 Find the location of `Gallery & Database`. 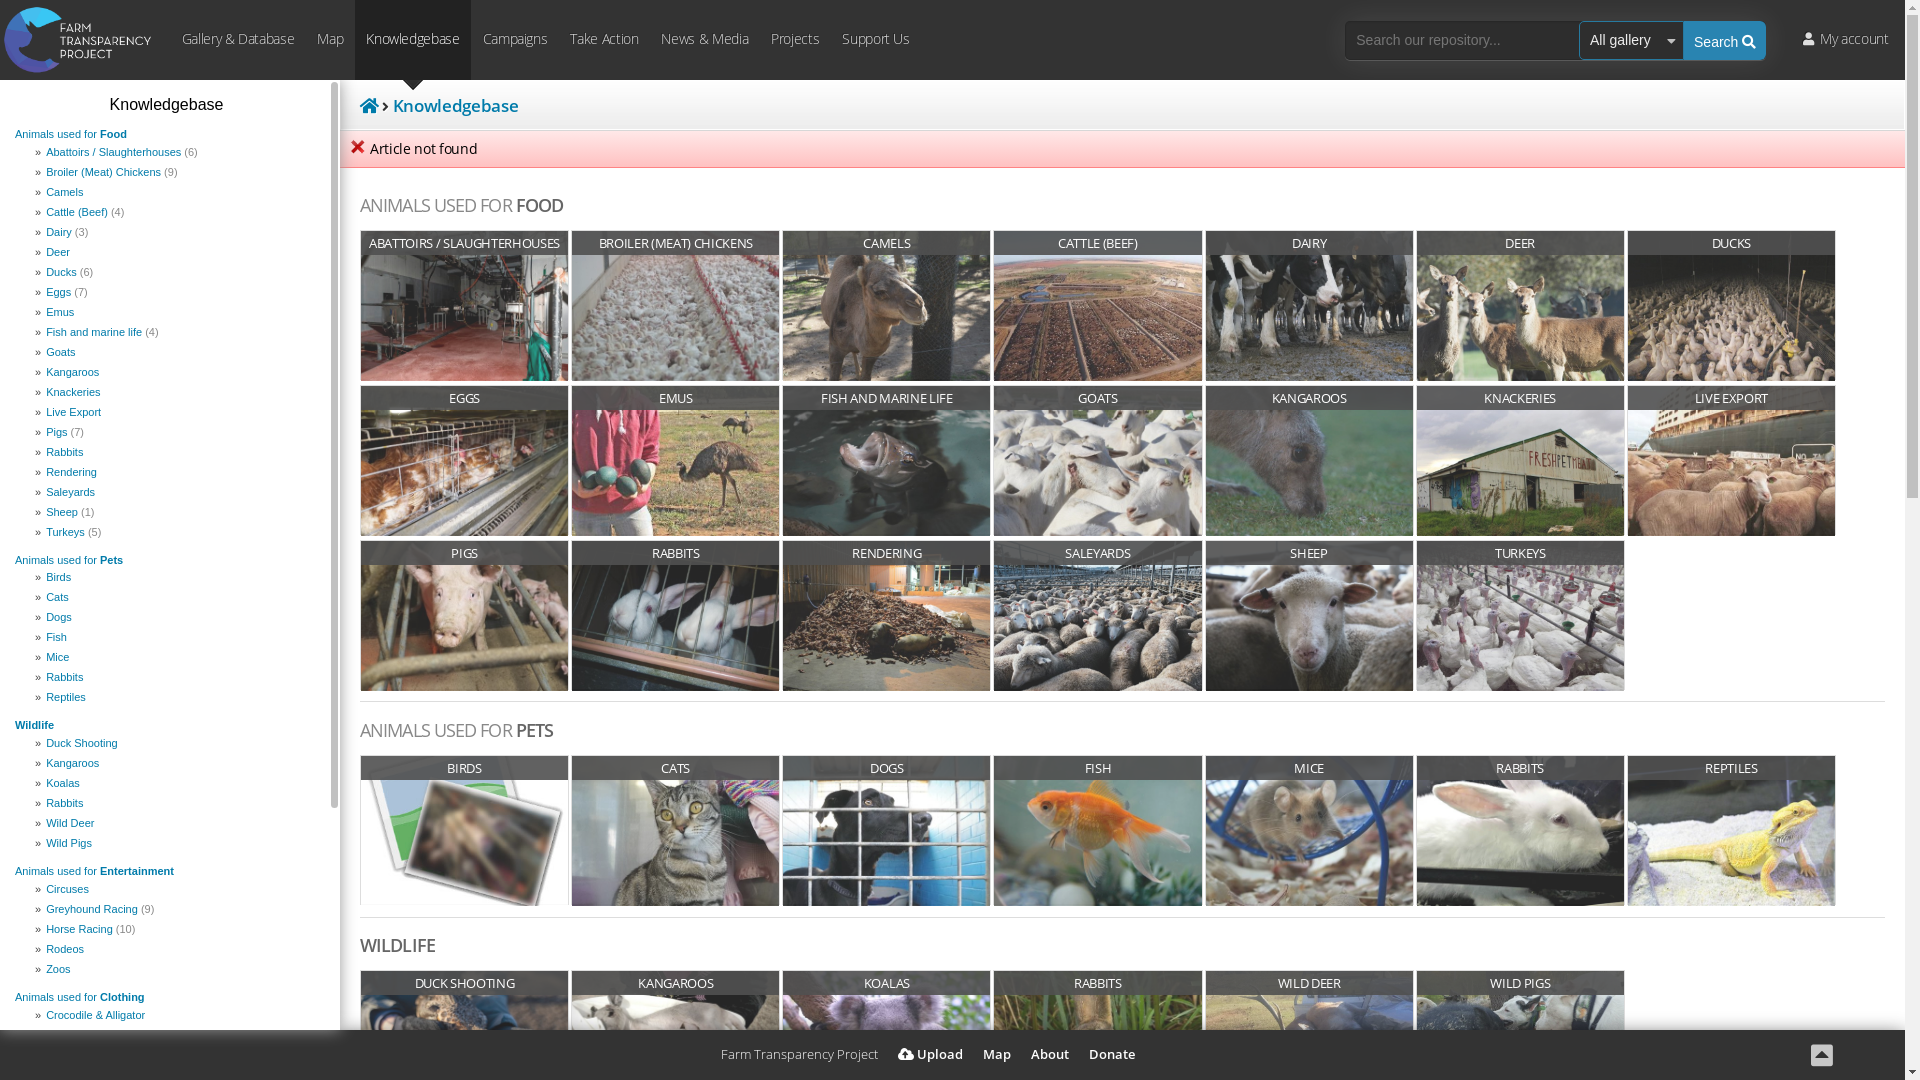

Gallery & Database is located at coordinates (238, 40).